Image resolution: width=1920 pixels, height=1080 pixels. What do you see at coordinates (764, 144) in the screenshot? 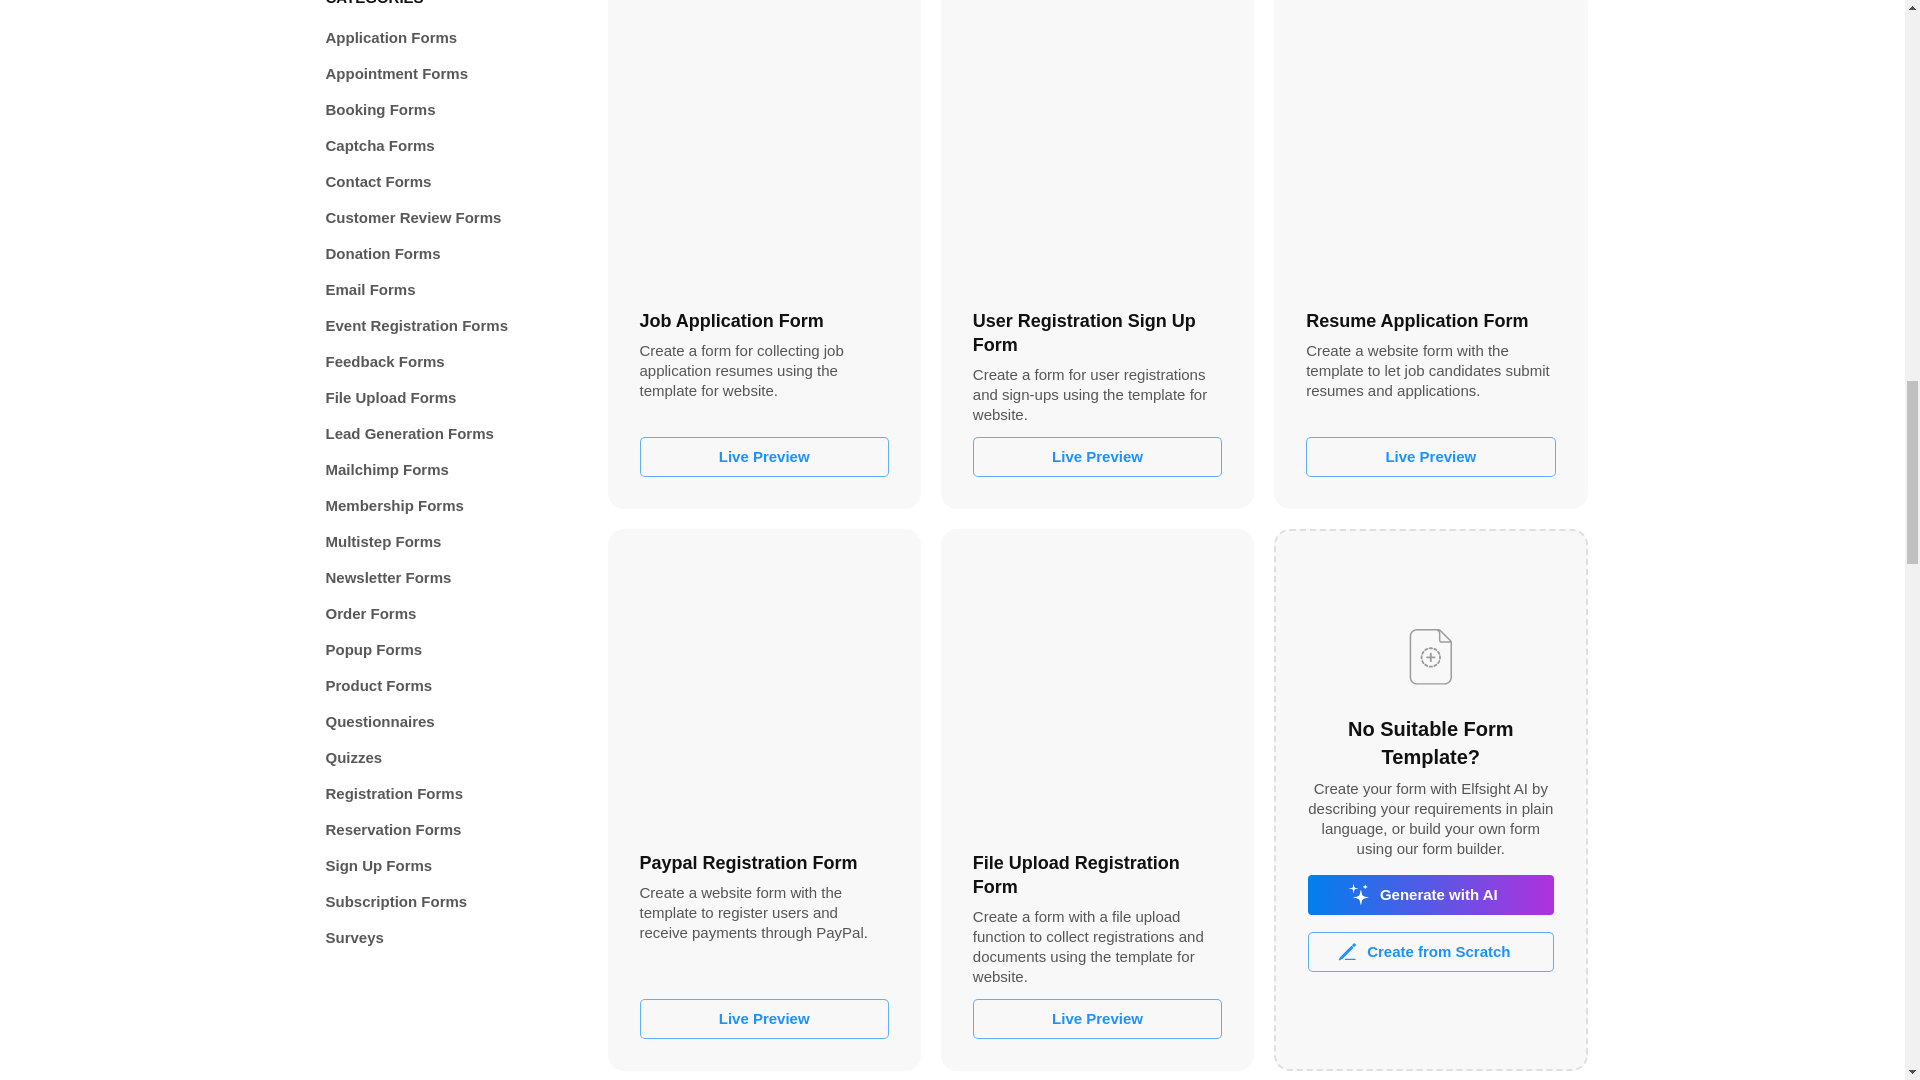
I see `Job Application Form` at bounding box center [764, 144].